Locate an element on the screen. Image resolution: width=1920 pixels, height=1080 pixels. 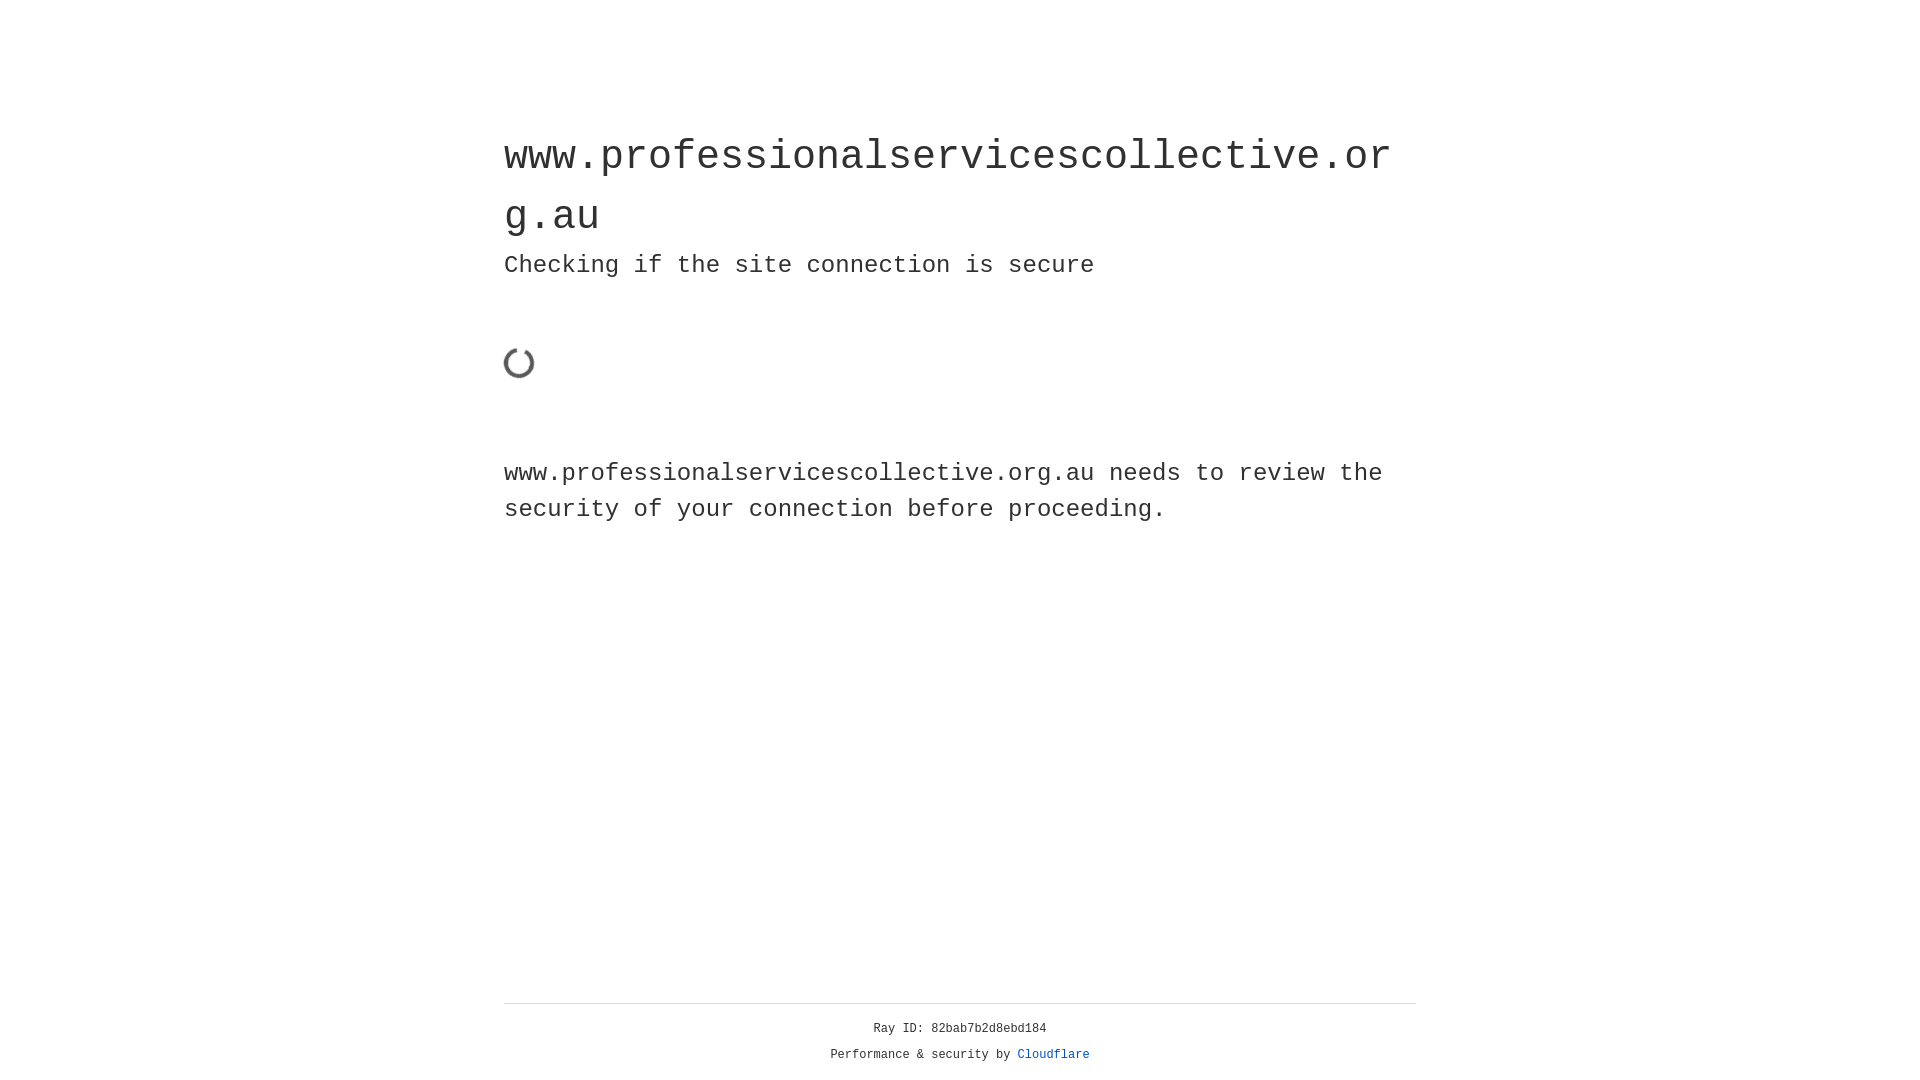
Cloudflare is located at coordinates (1054, 1055).